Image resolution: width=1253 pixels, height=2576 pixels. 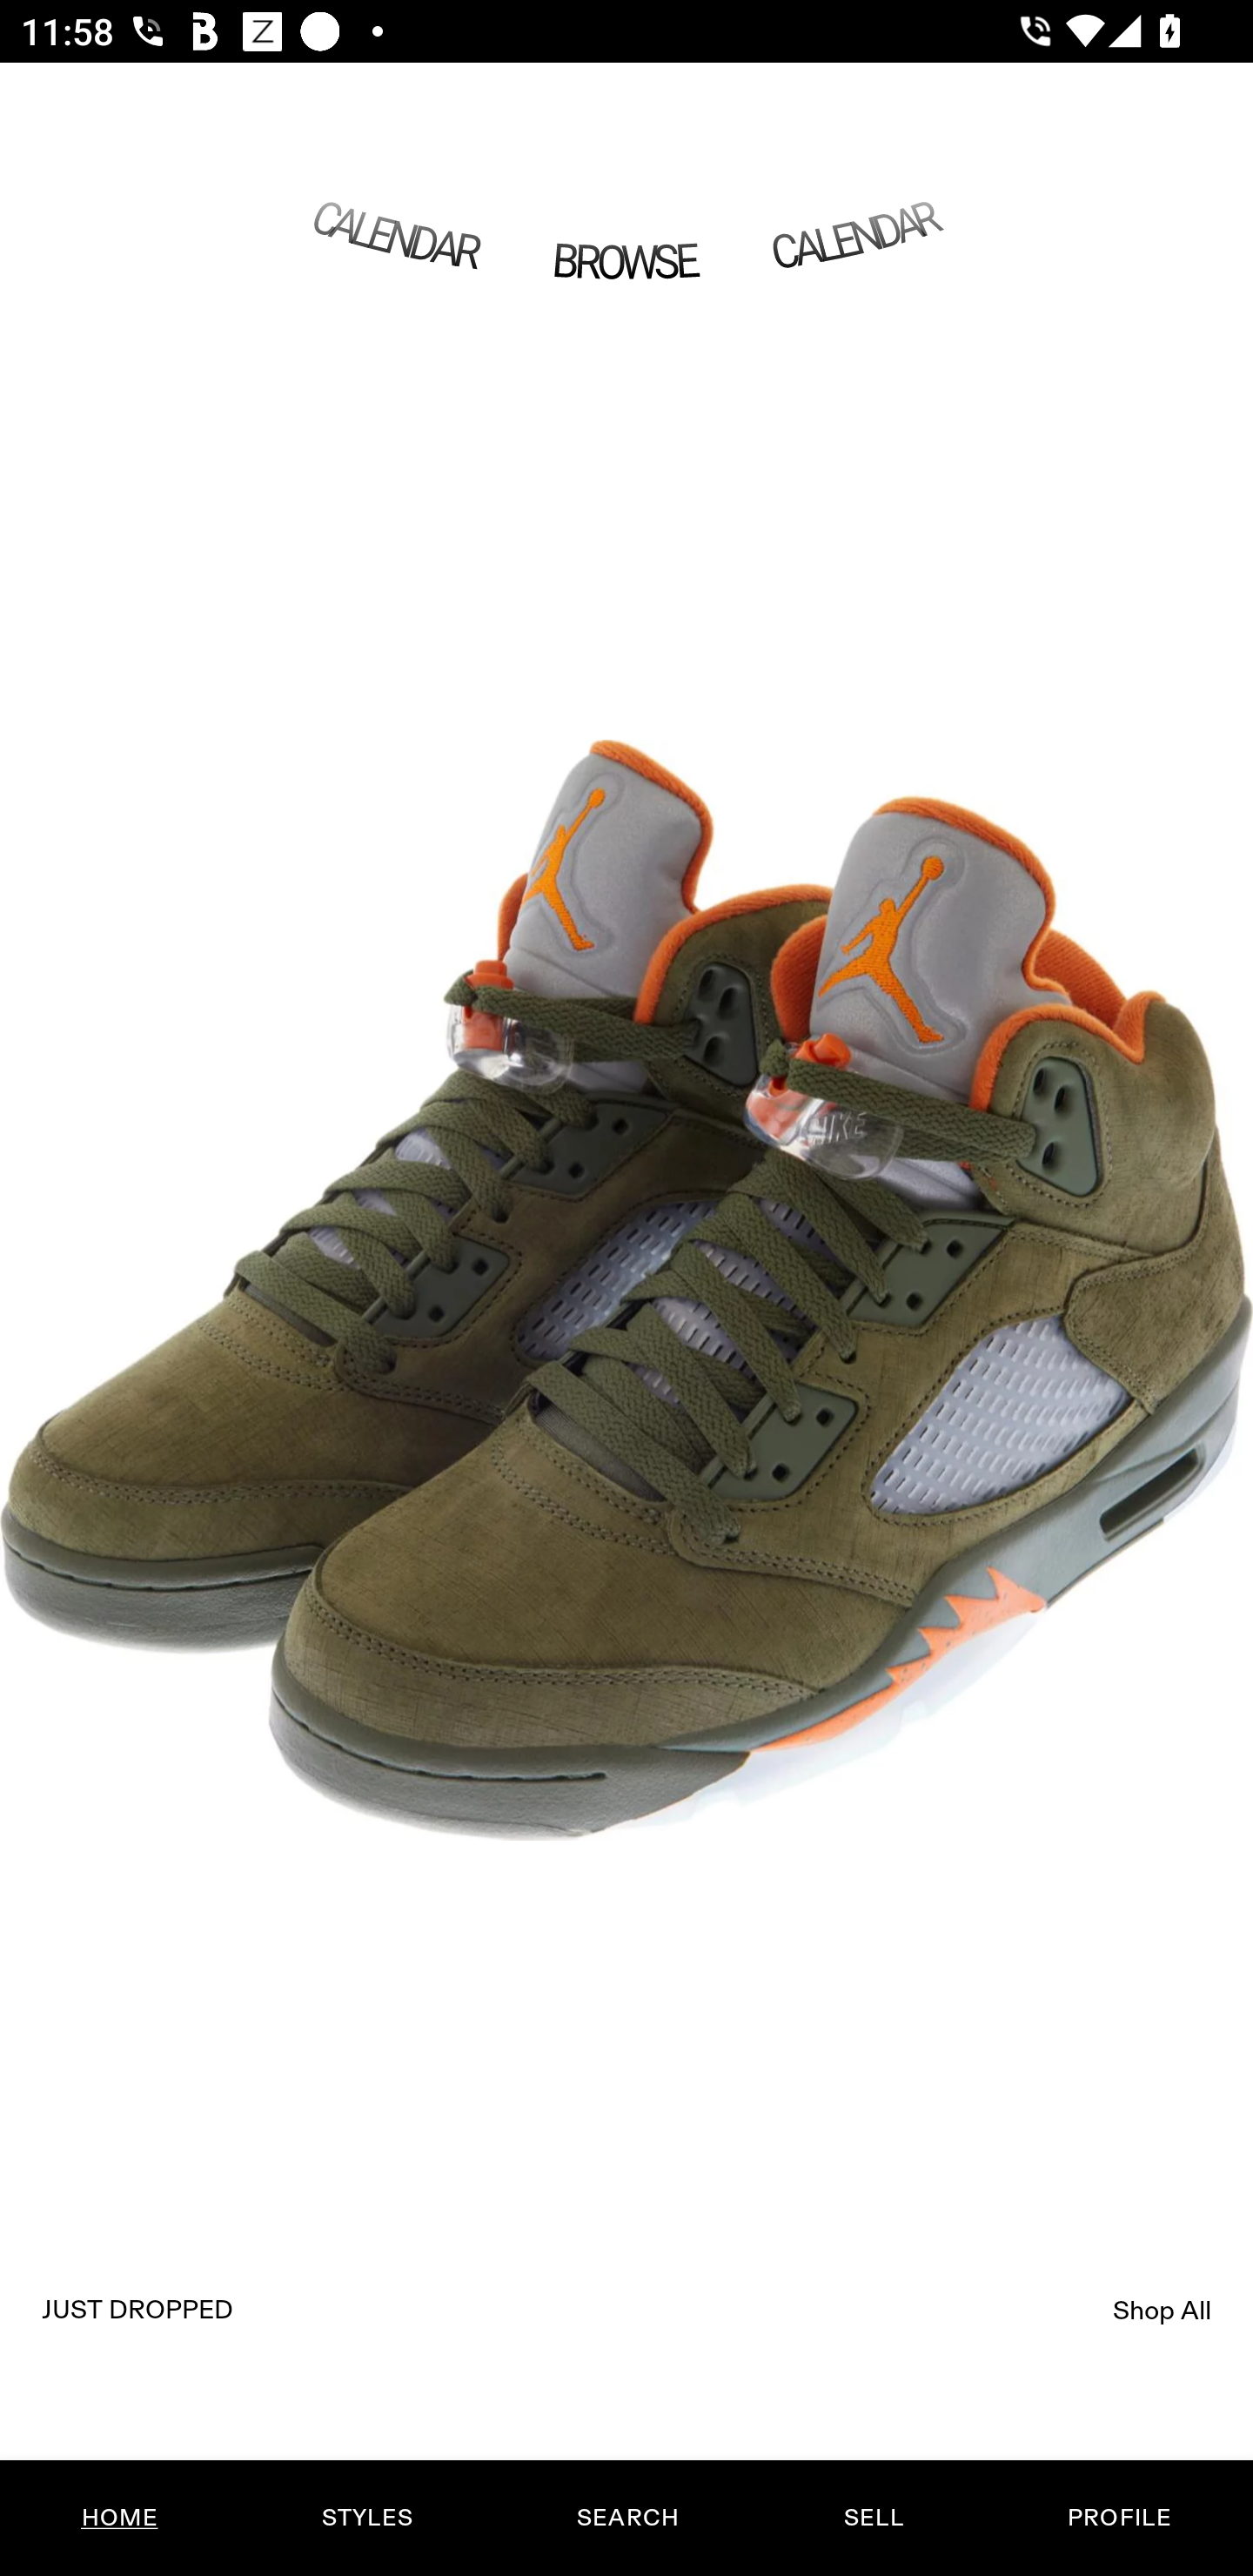 I want to click on SELL, so click(x=873, y=2518).